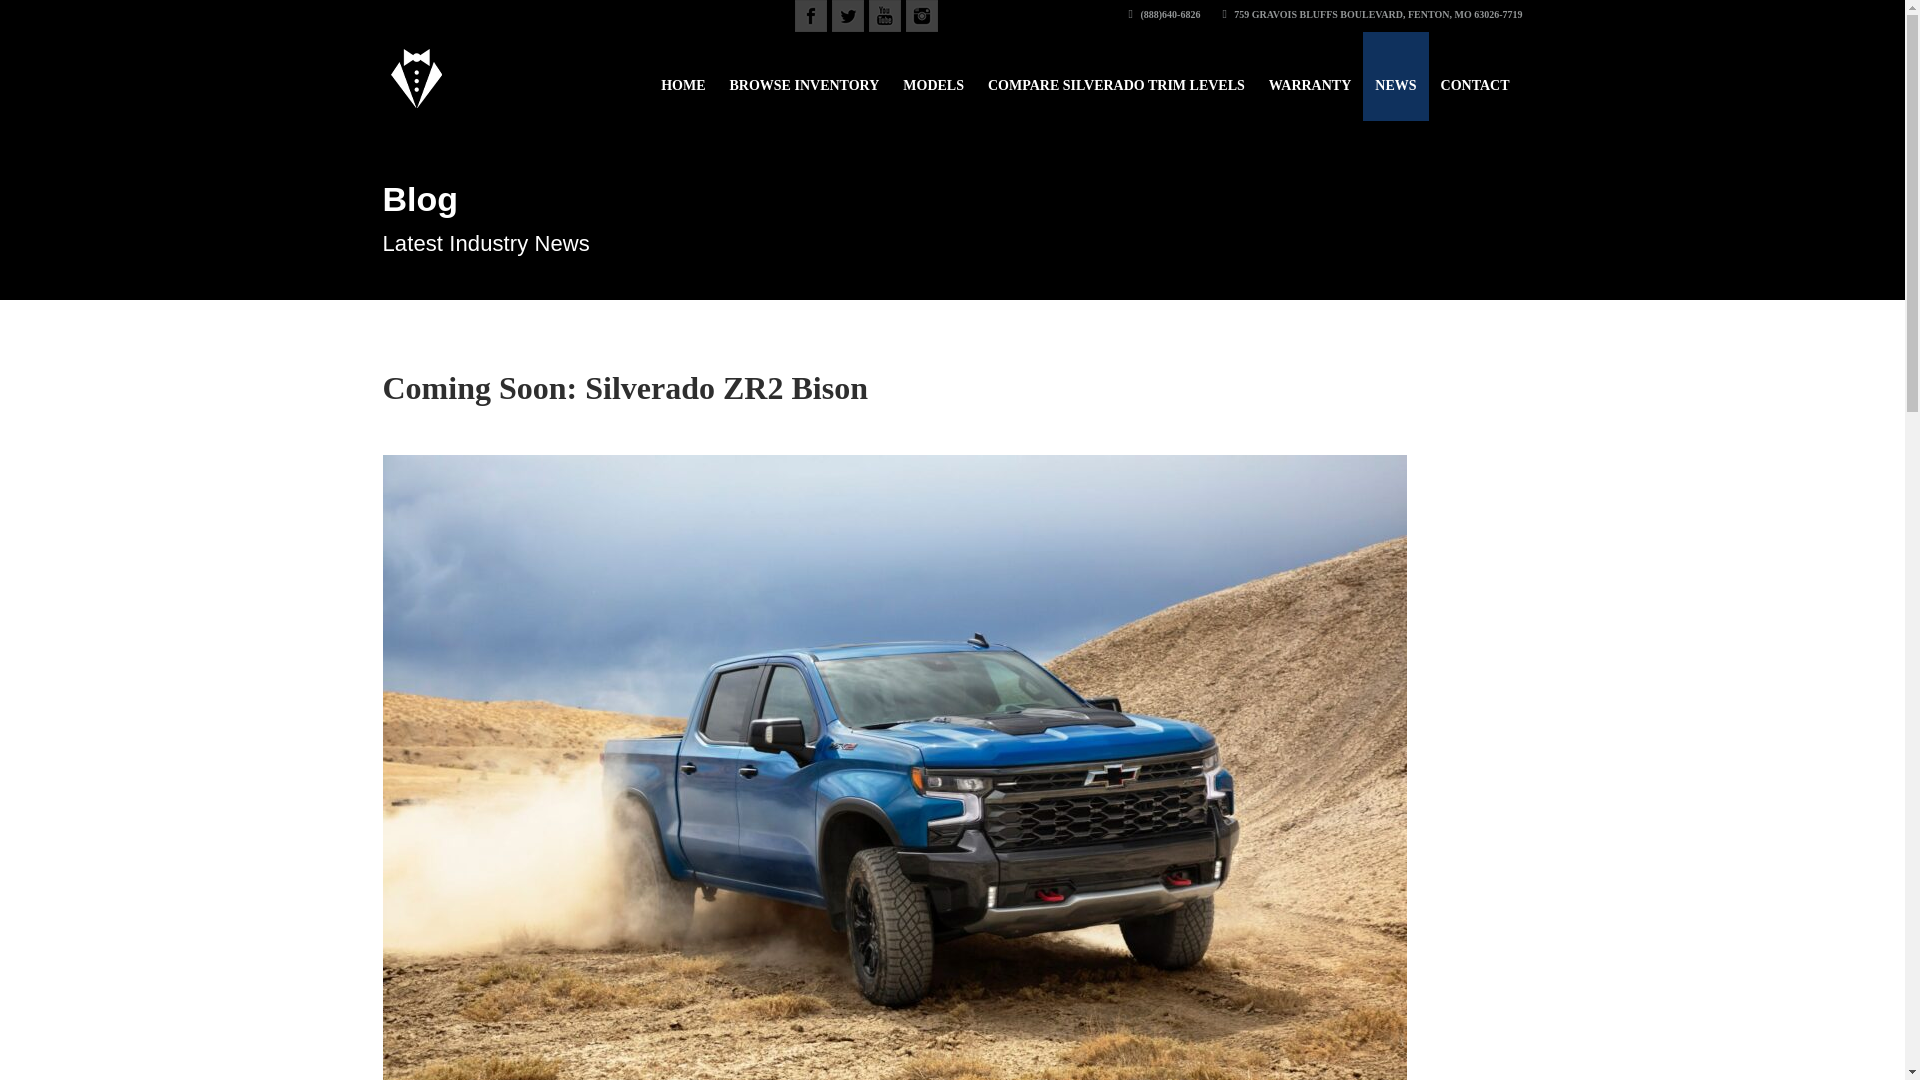 The width and height of the screenshot is (1920, 1080). What do you see at coordinates (1116, 76) in the screenshot?
I see `COMPARE SILVERADO TRIM LEVELS` at bounding box center [1116, 76].